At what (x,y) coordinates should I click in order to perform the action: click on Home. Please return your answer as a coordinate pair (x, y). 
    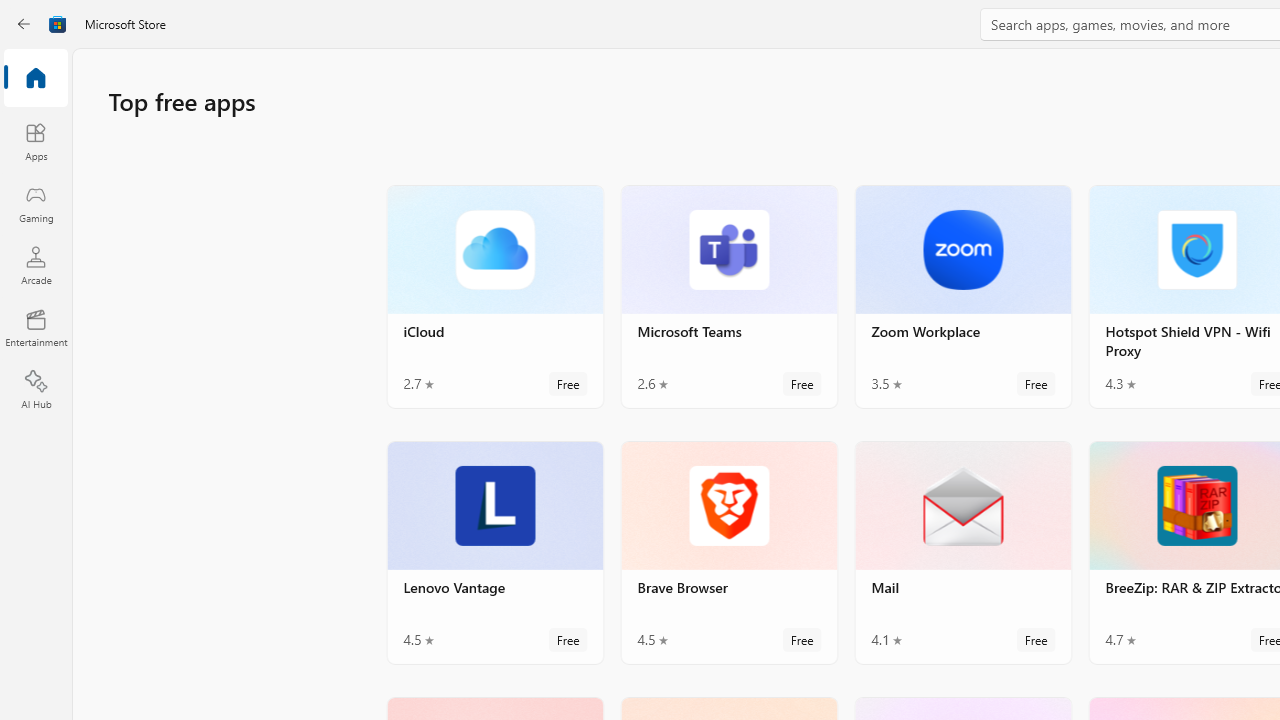
    Looking at the image, I should click on (36, 79).